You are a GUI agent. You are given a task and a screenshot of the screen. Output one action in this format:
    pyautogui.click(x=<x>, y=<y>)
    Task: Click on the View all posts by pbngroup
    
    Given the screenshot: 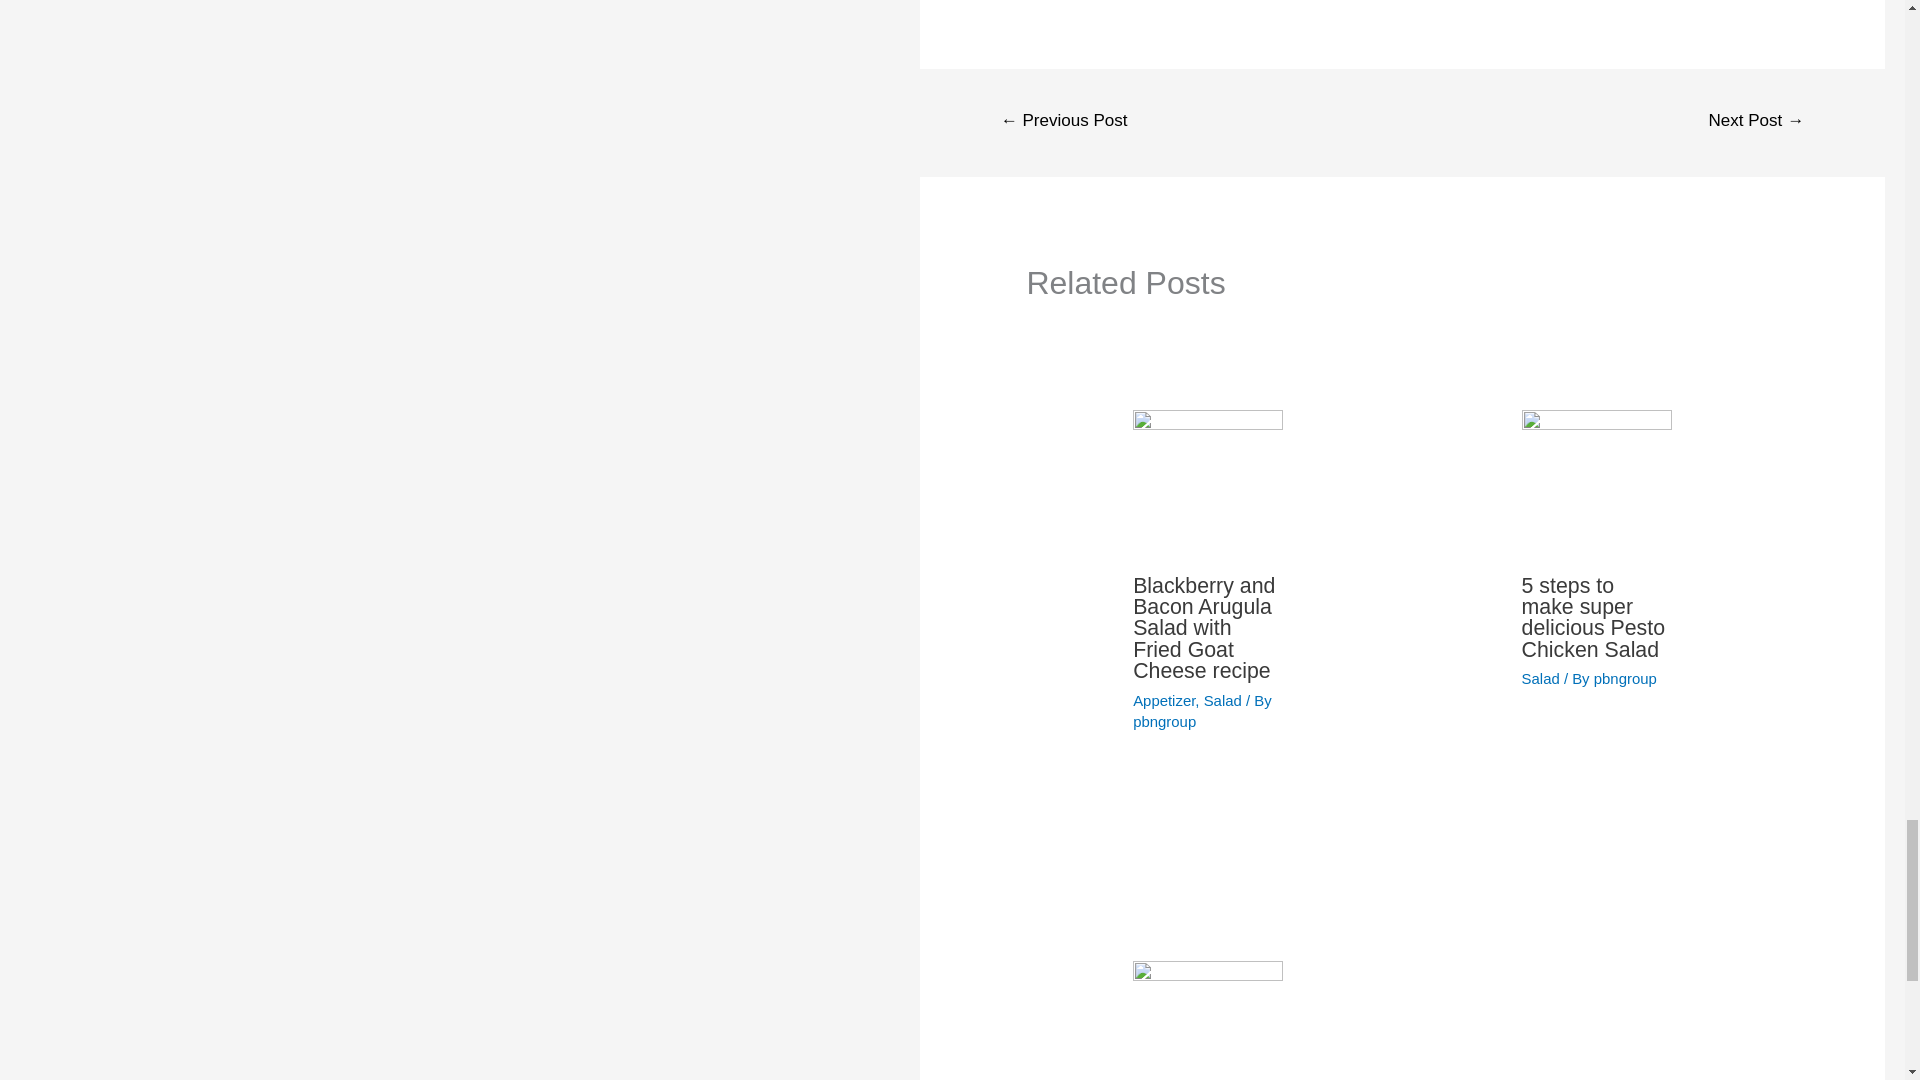 What is the action you would take?
    pyautogui.click(x=1624, y=678)
    